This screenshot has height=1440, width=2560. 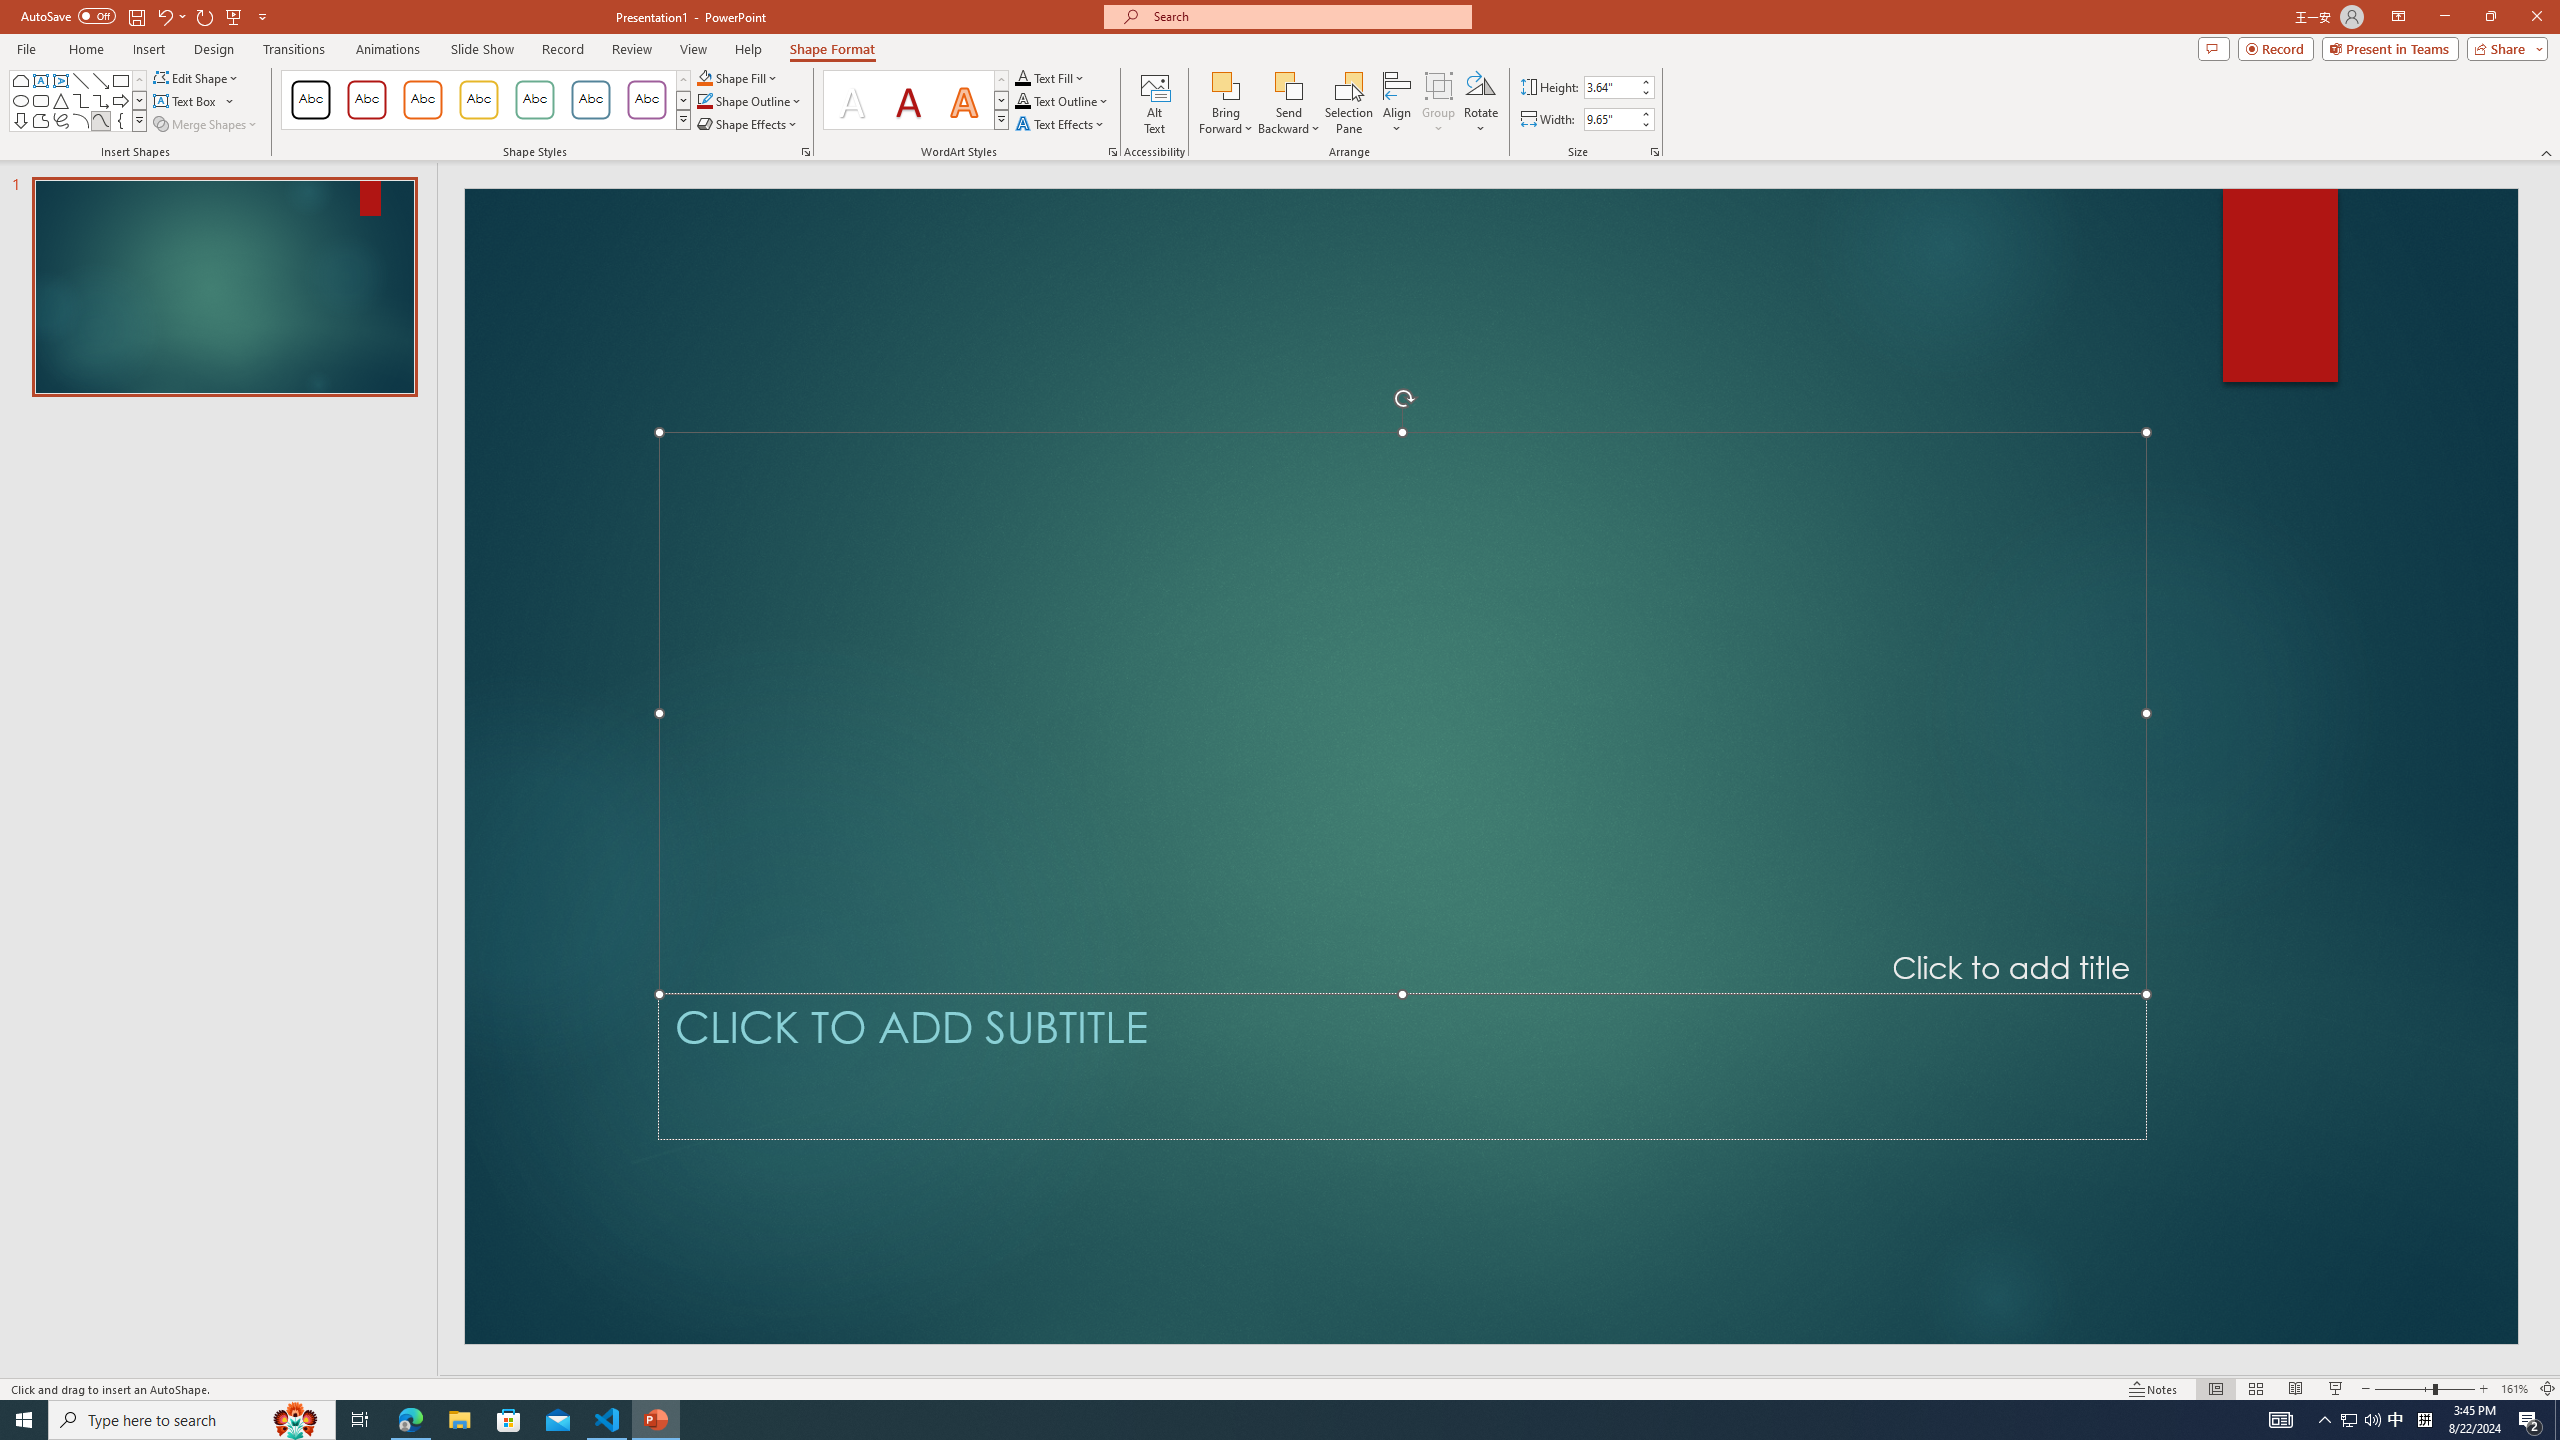 I want to click on Close, so click(x=2536, y=17).